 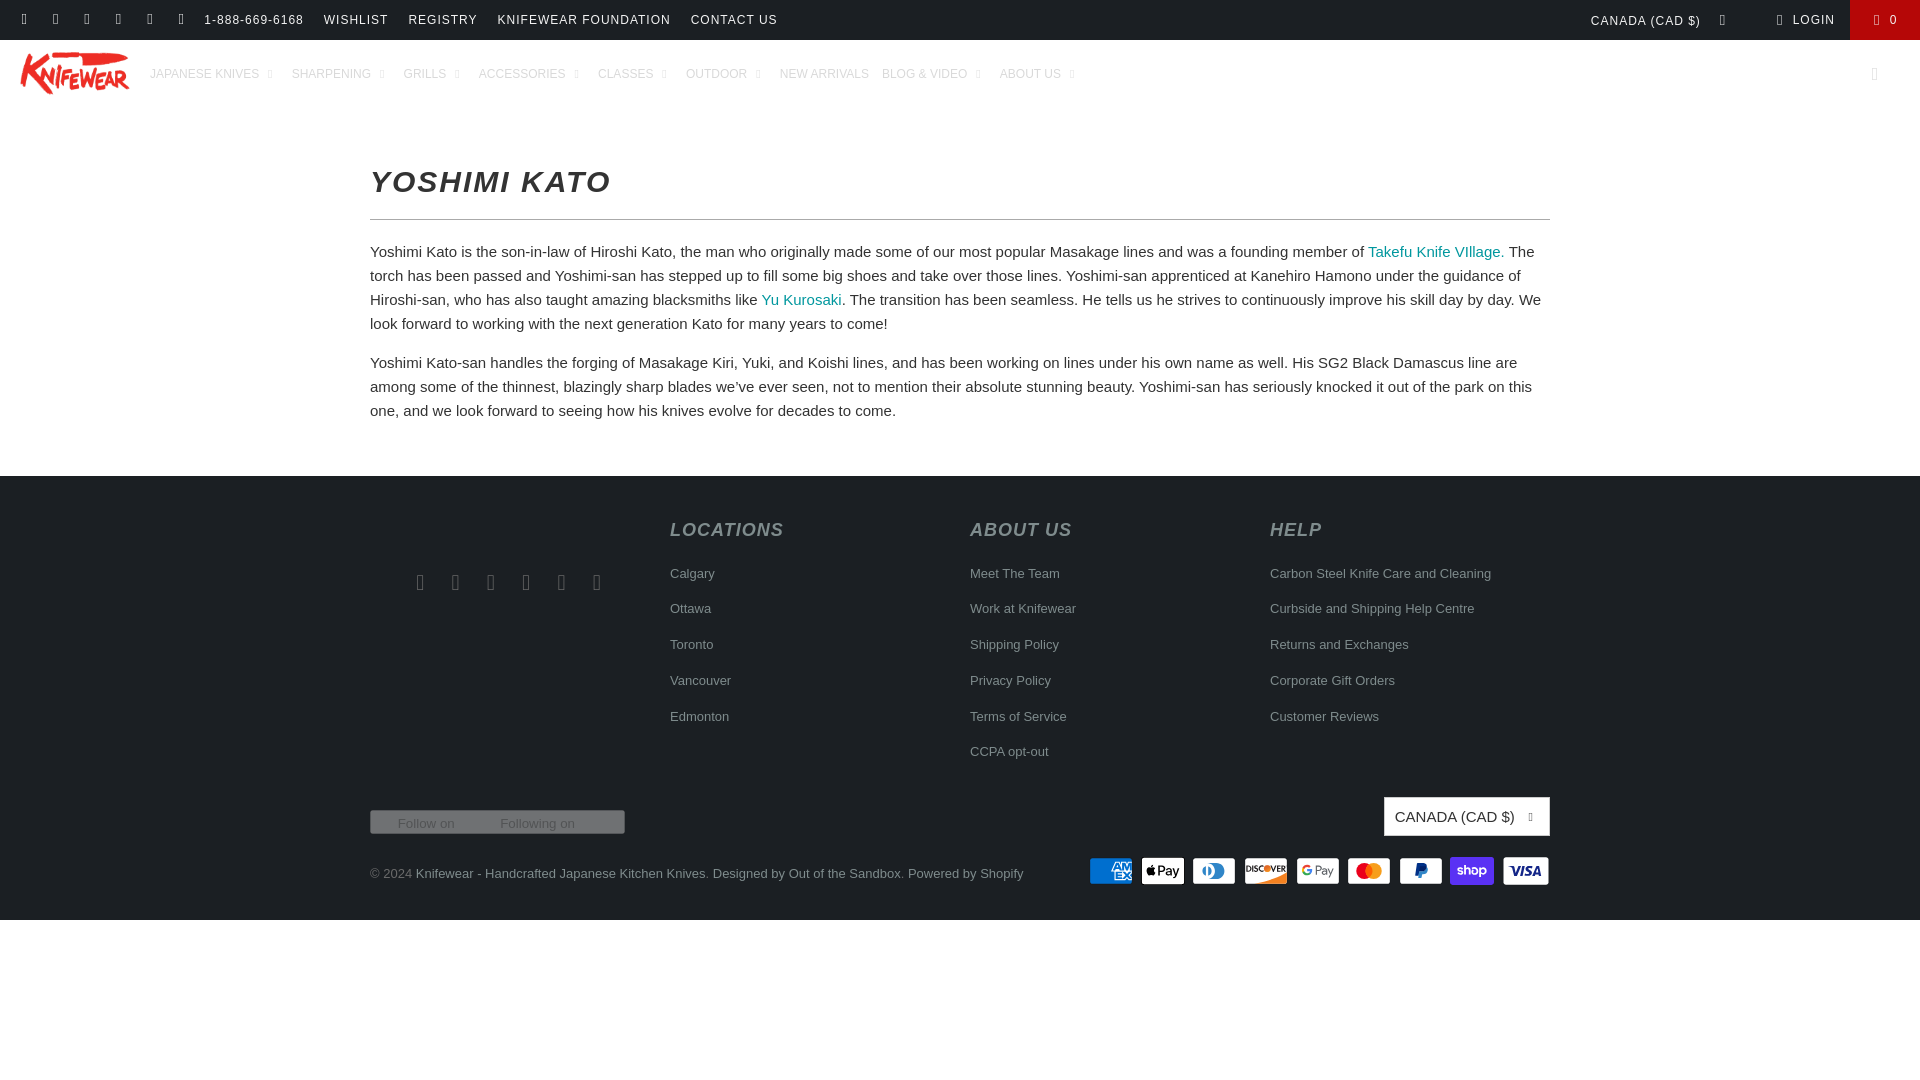 What do you see at coordinates (1164, 870) in the screenshot?
I see `Apple Pay` at bounding box center [1164, 870].